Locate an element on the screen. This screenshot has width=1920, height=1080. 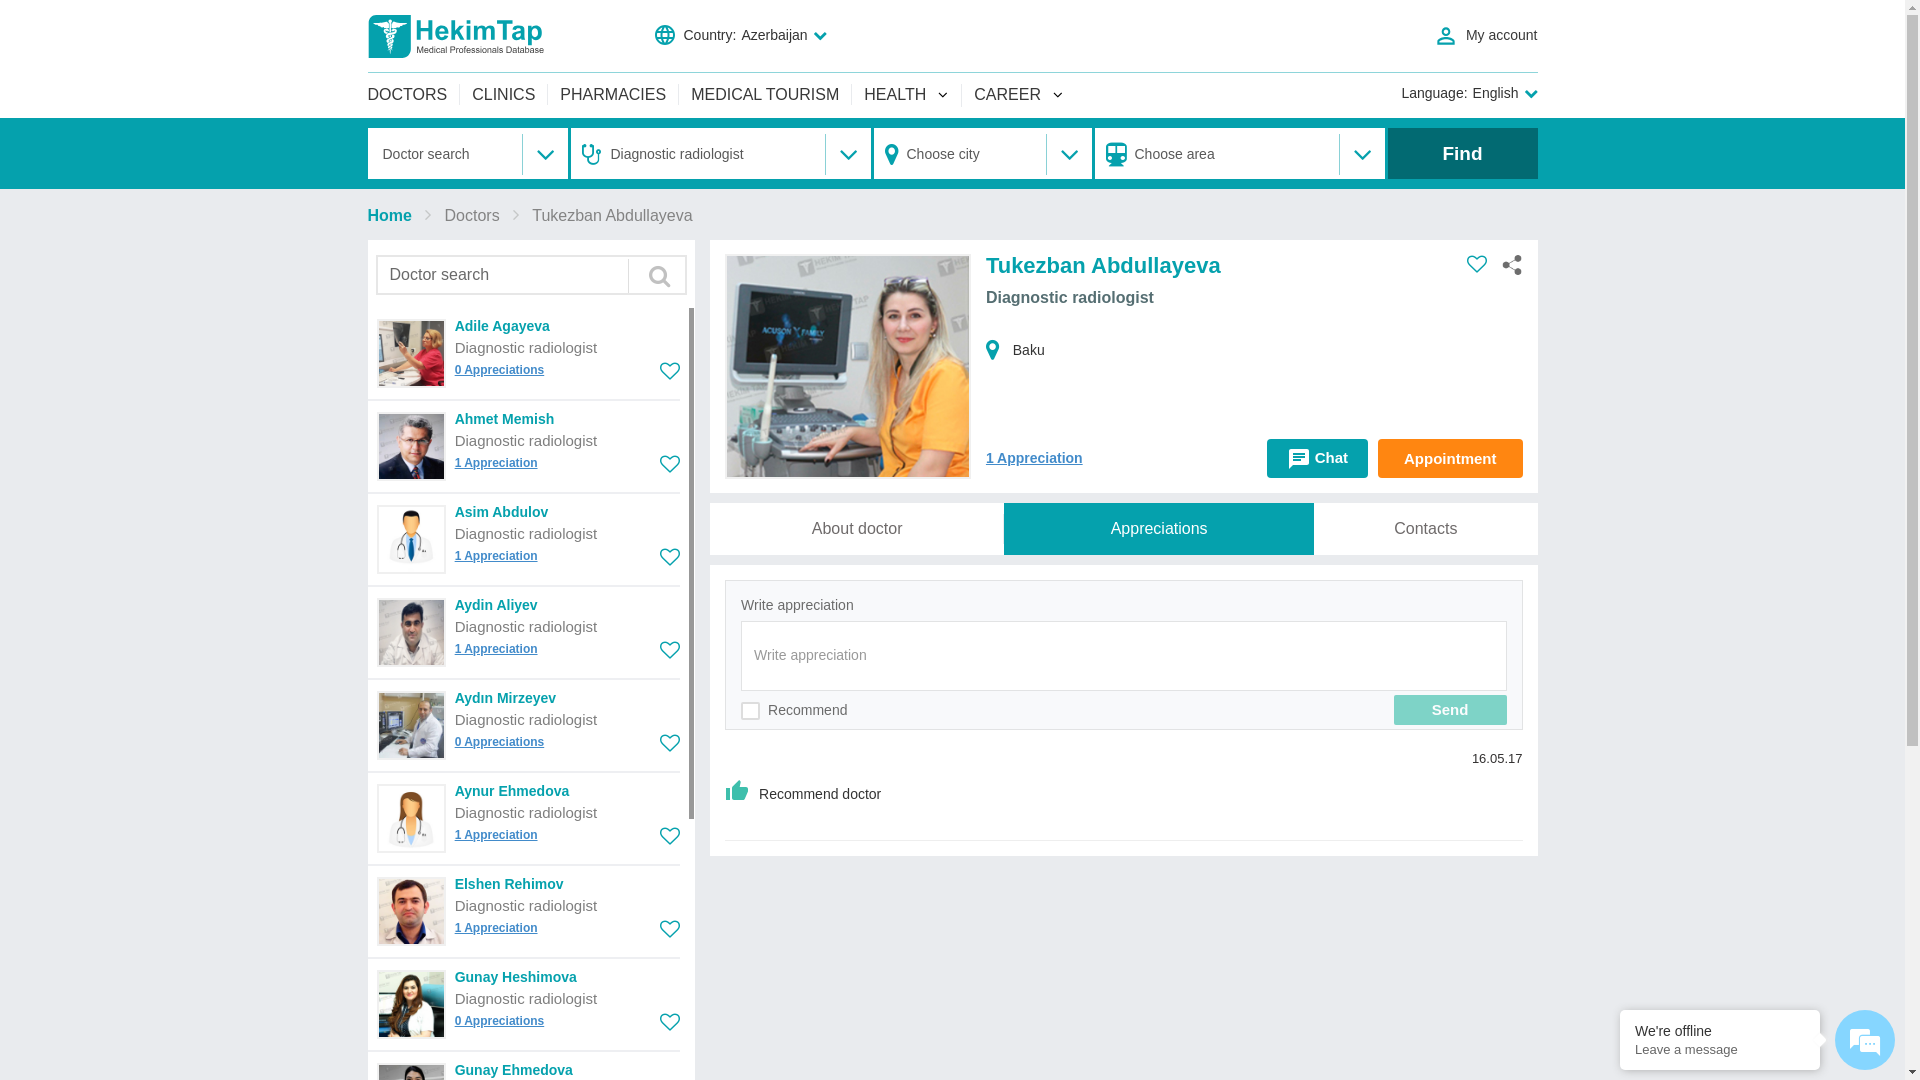
Gunay Ehmedova is located at coordinates (514, 1070).